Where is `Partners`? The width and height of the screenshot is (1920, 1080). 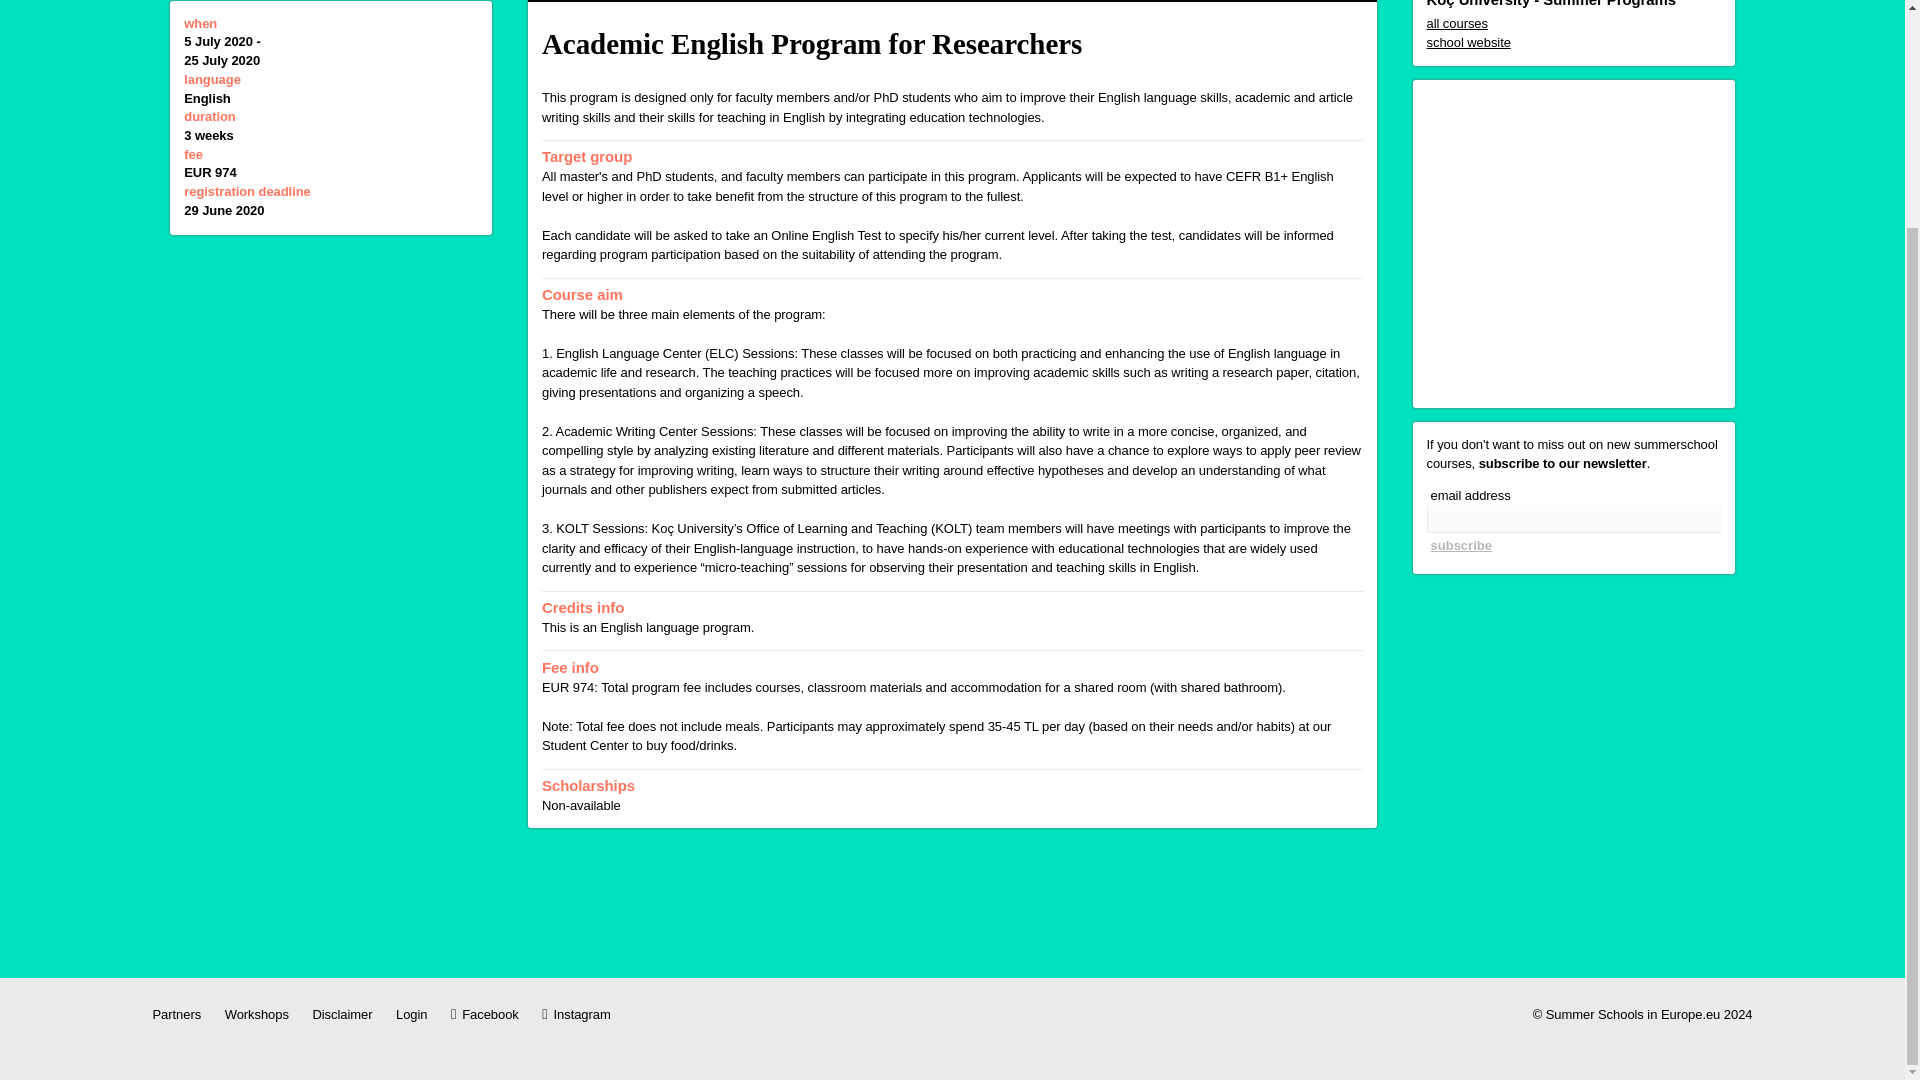 Partners is located at coordinates (176, 1014).